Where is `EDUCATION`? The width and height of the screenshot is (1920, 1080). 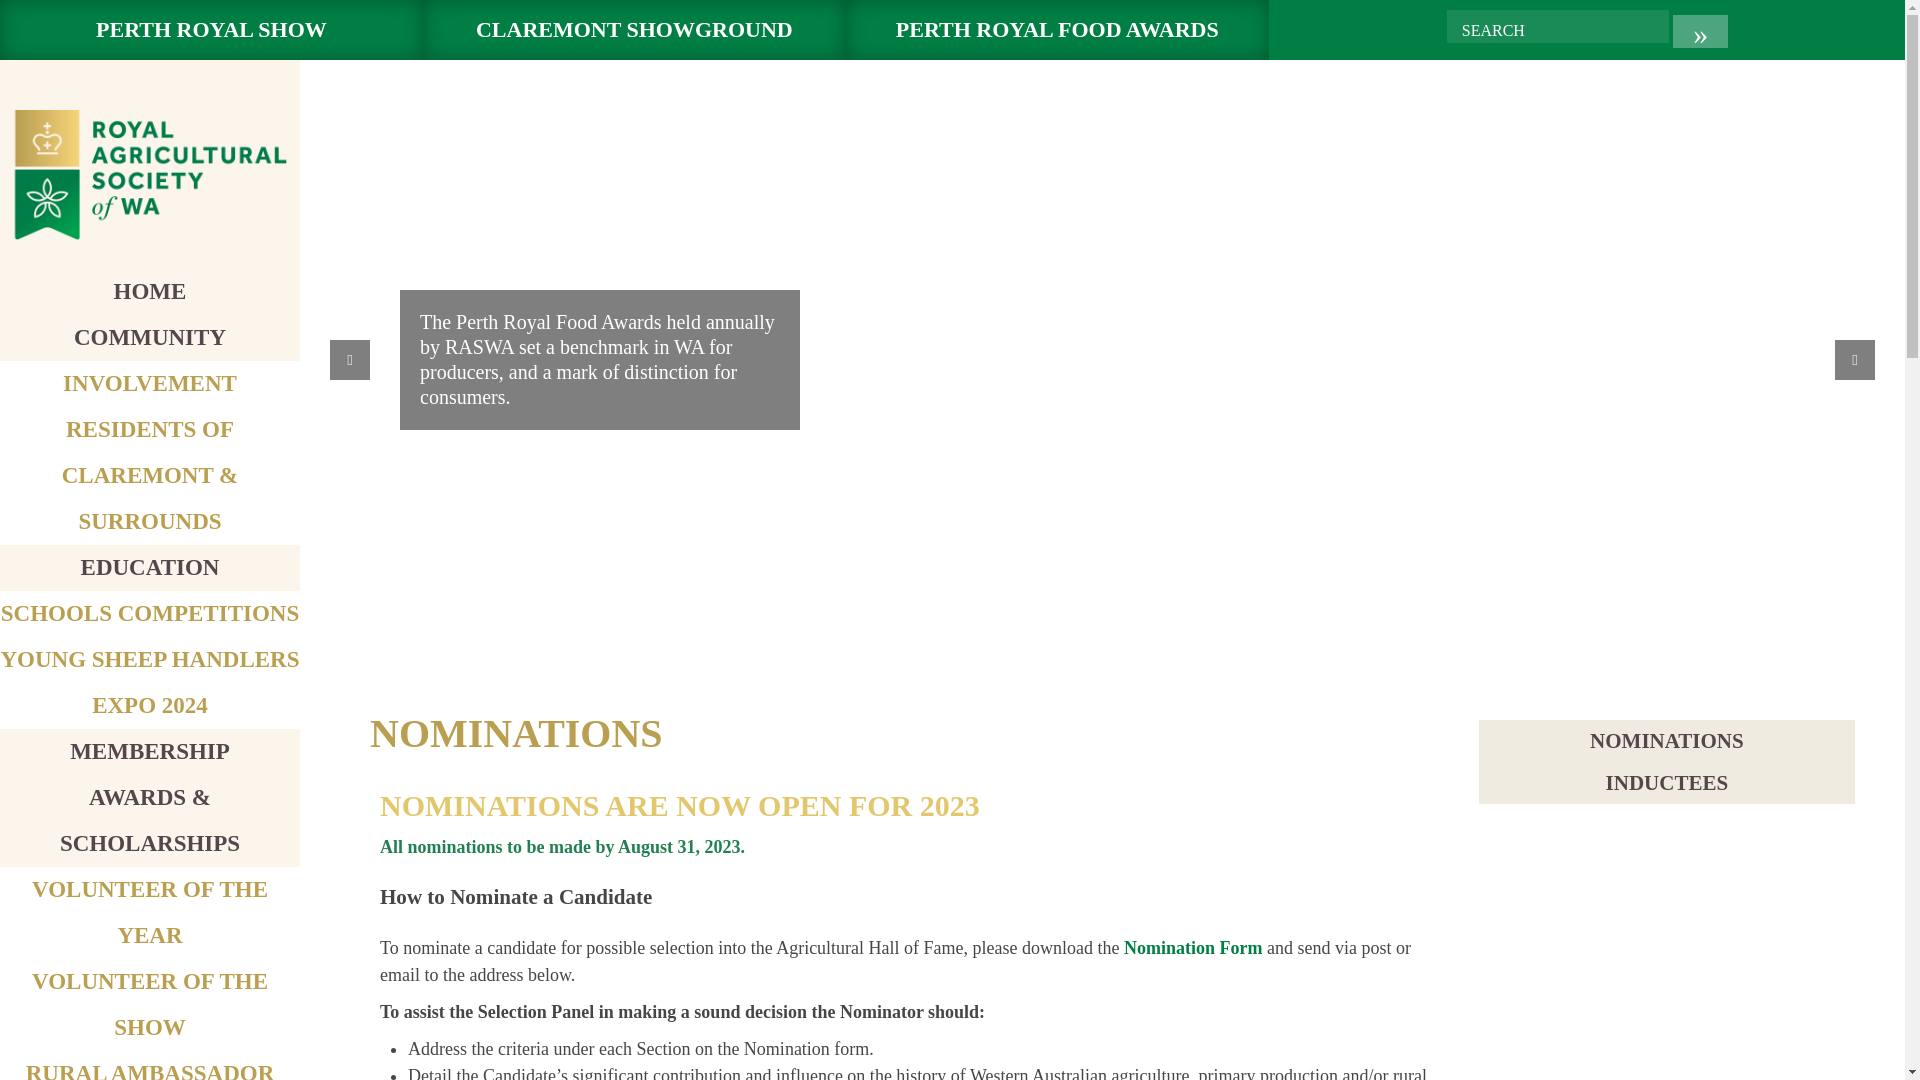
EDUCATION is located at coordinates (150, 567).